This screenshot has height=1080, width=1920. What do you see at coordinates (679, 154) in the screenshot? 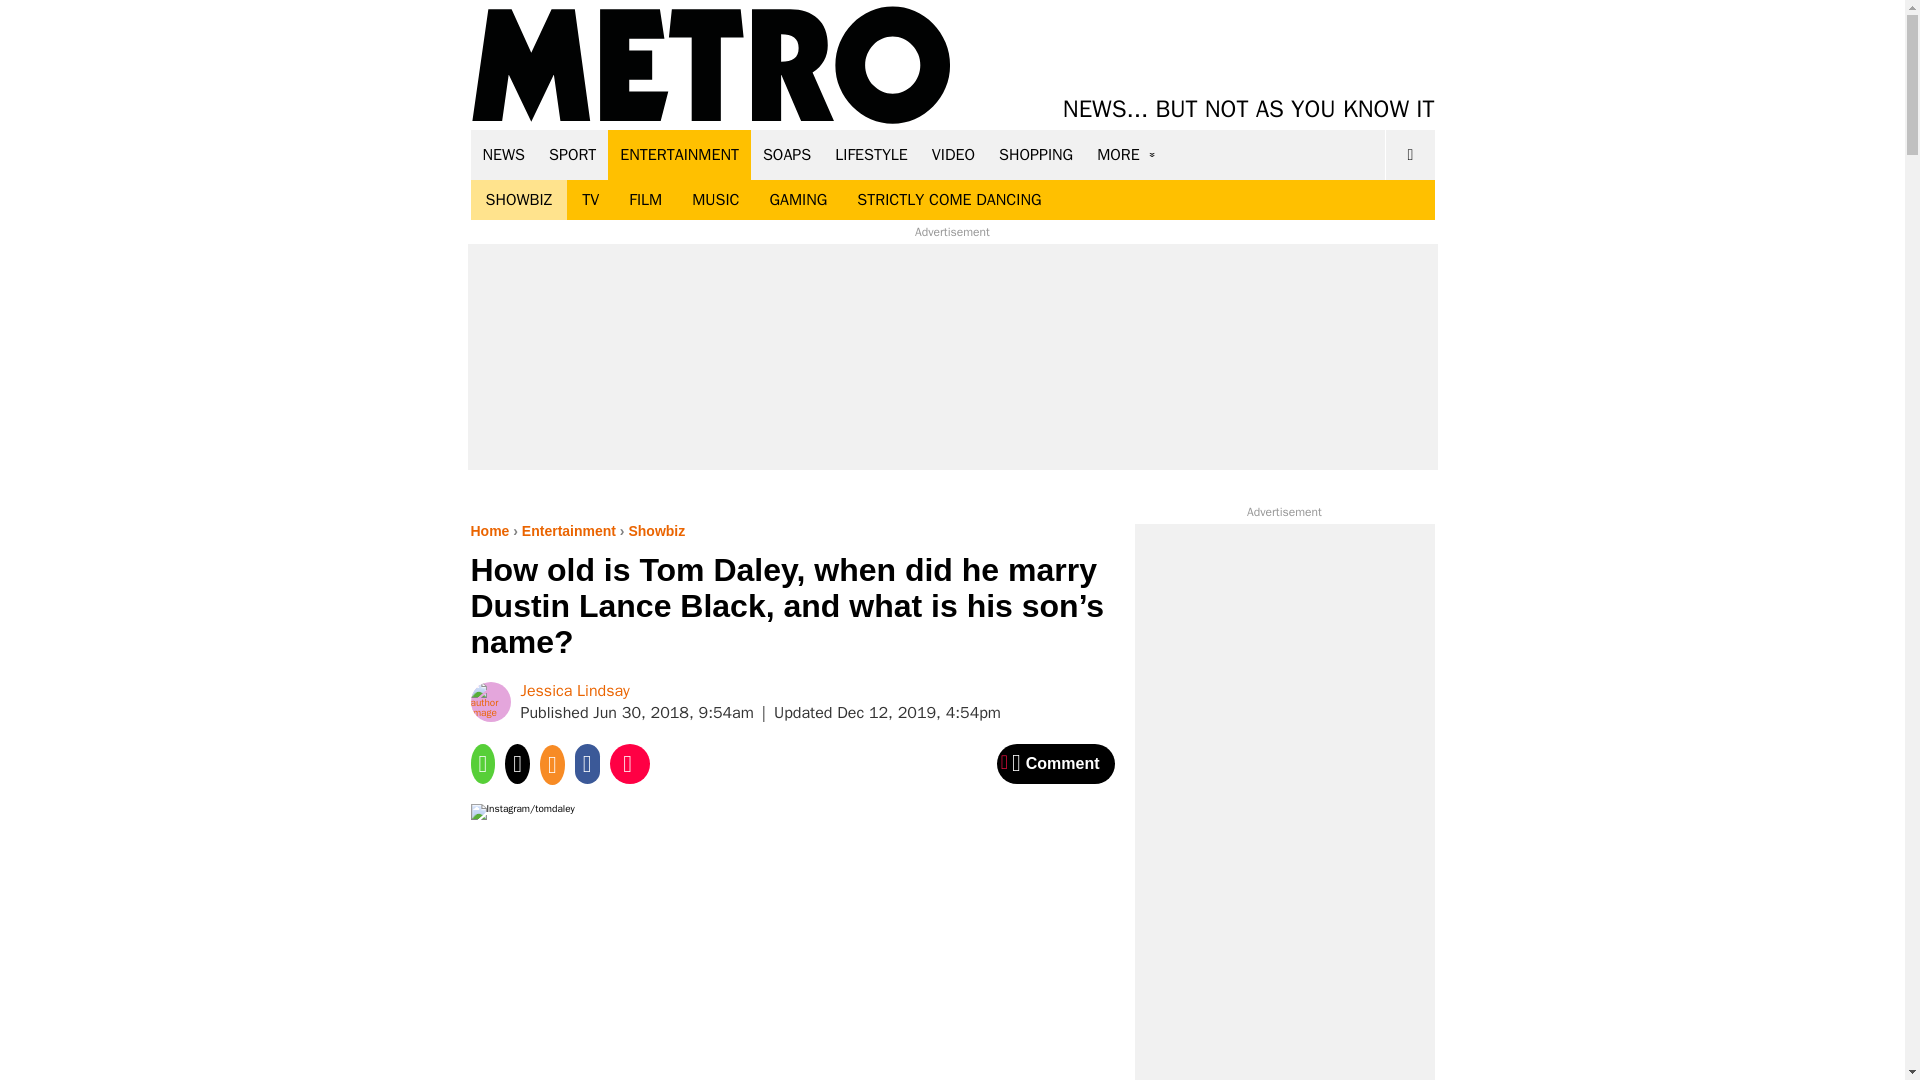
I see `ENTERTAINMENT` at bounding box center [679, 154].